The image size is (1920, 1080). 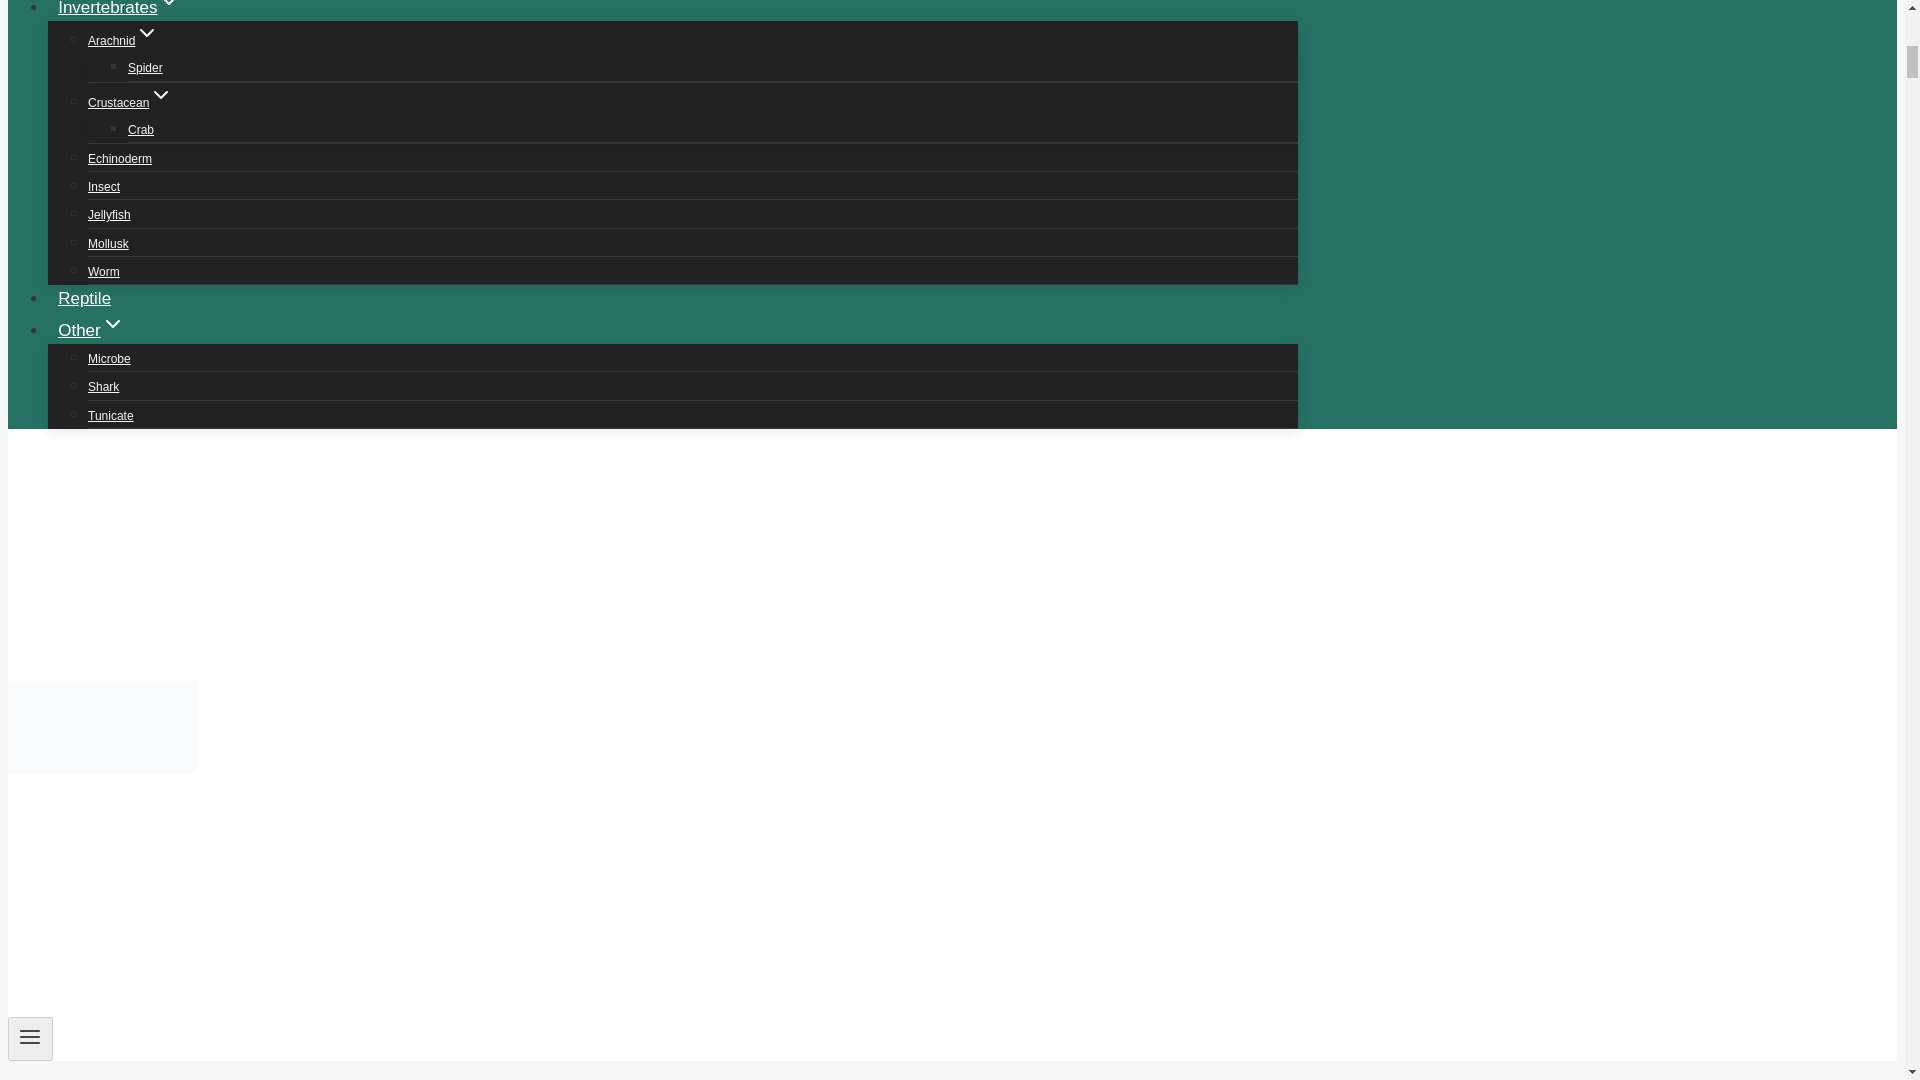 What do you see at coordinates (91, 330) in the screenshot?
I see `OtherExpand` at bounding box center [91, 330].